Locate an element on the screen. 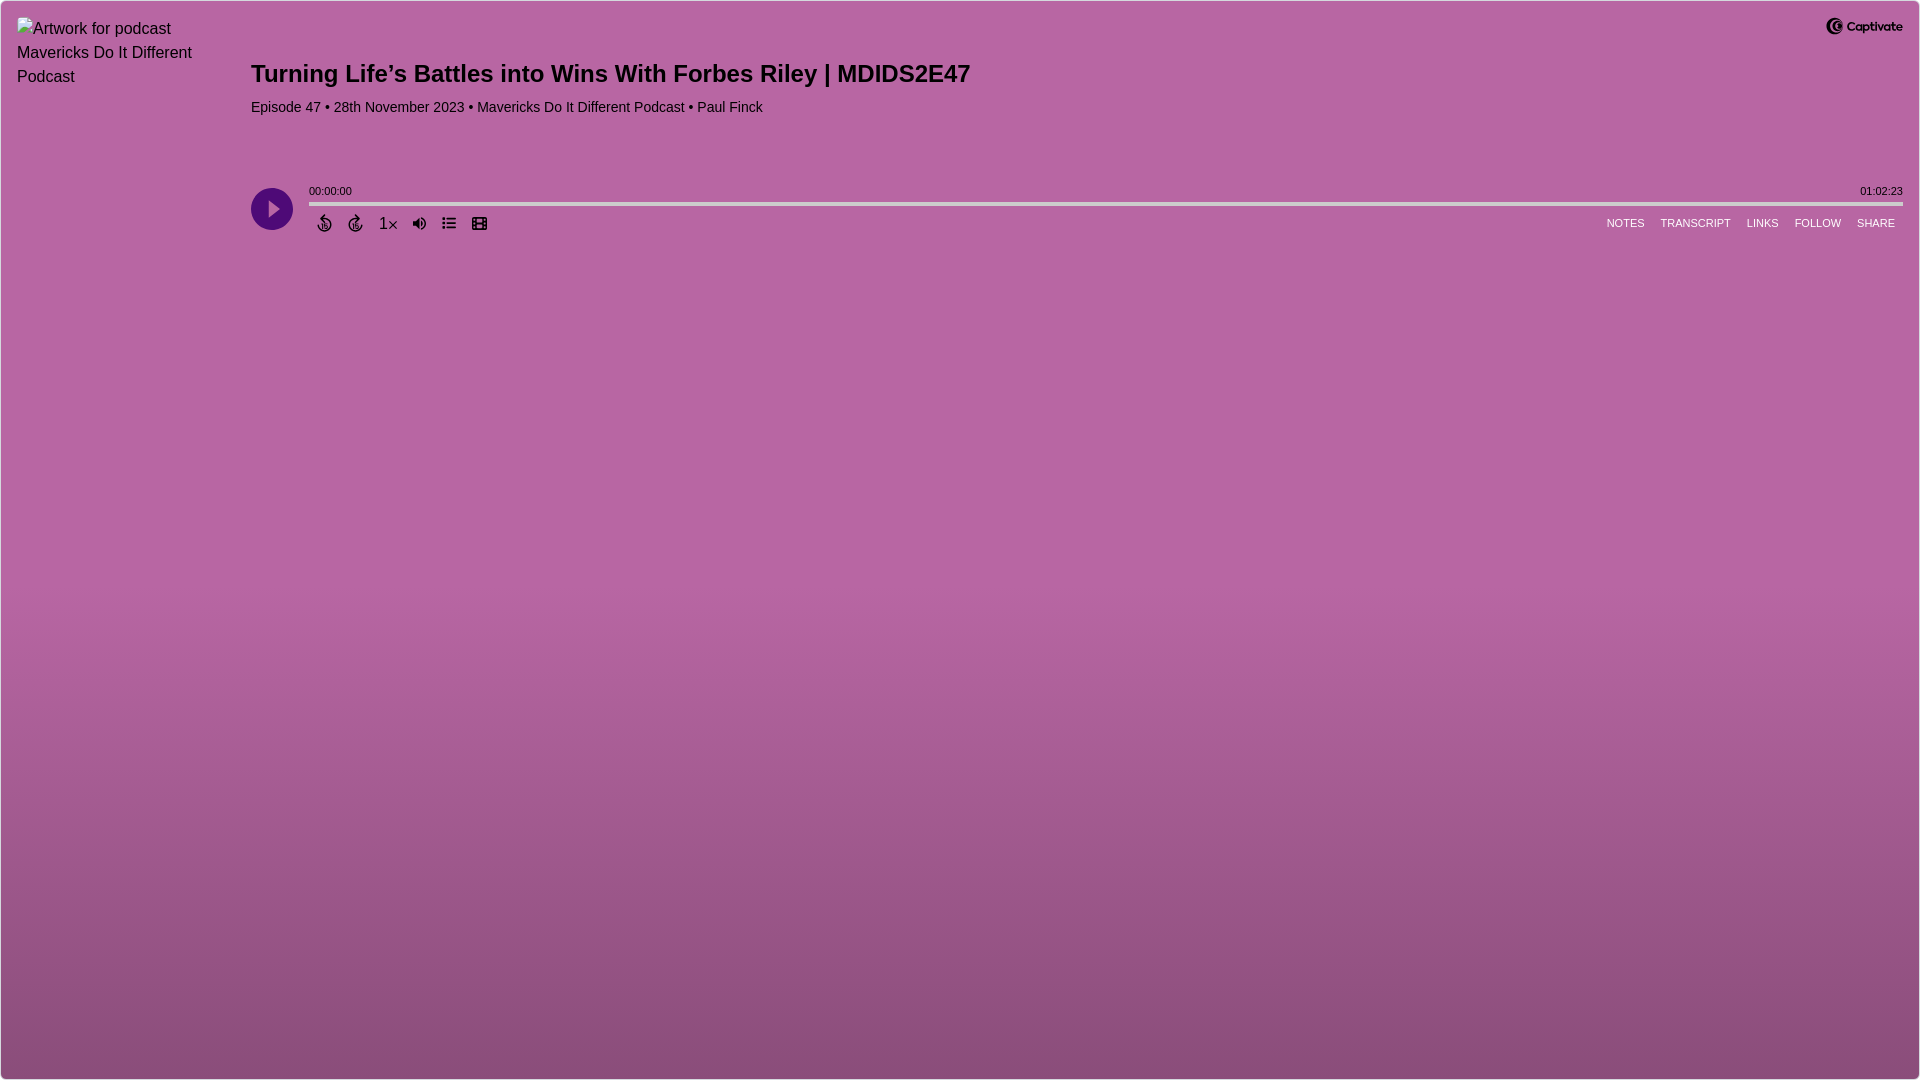 Image resolution: width=1920 pixels, height=1080 pixels. NOTES is located at coordinates (1626, 222).